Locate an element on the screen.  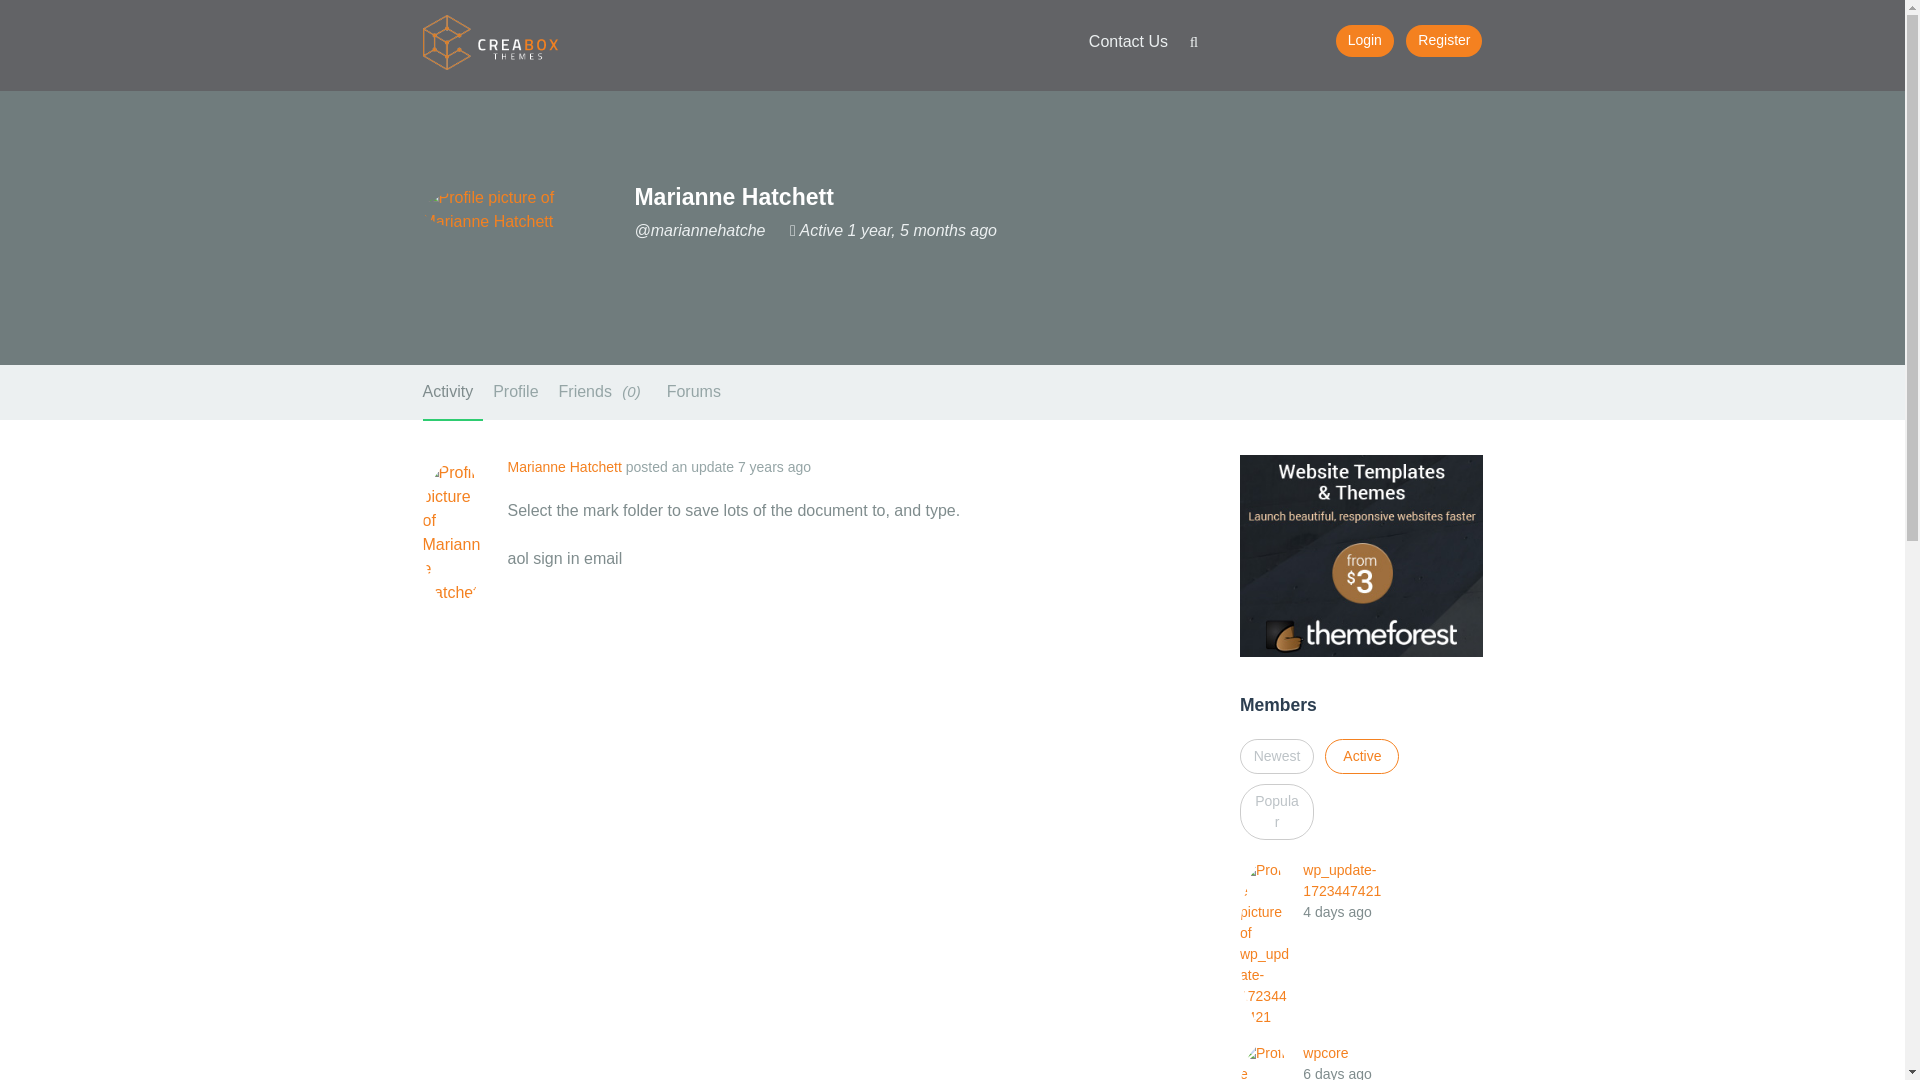
Contact Us is located at coordinates (1128, 42).